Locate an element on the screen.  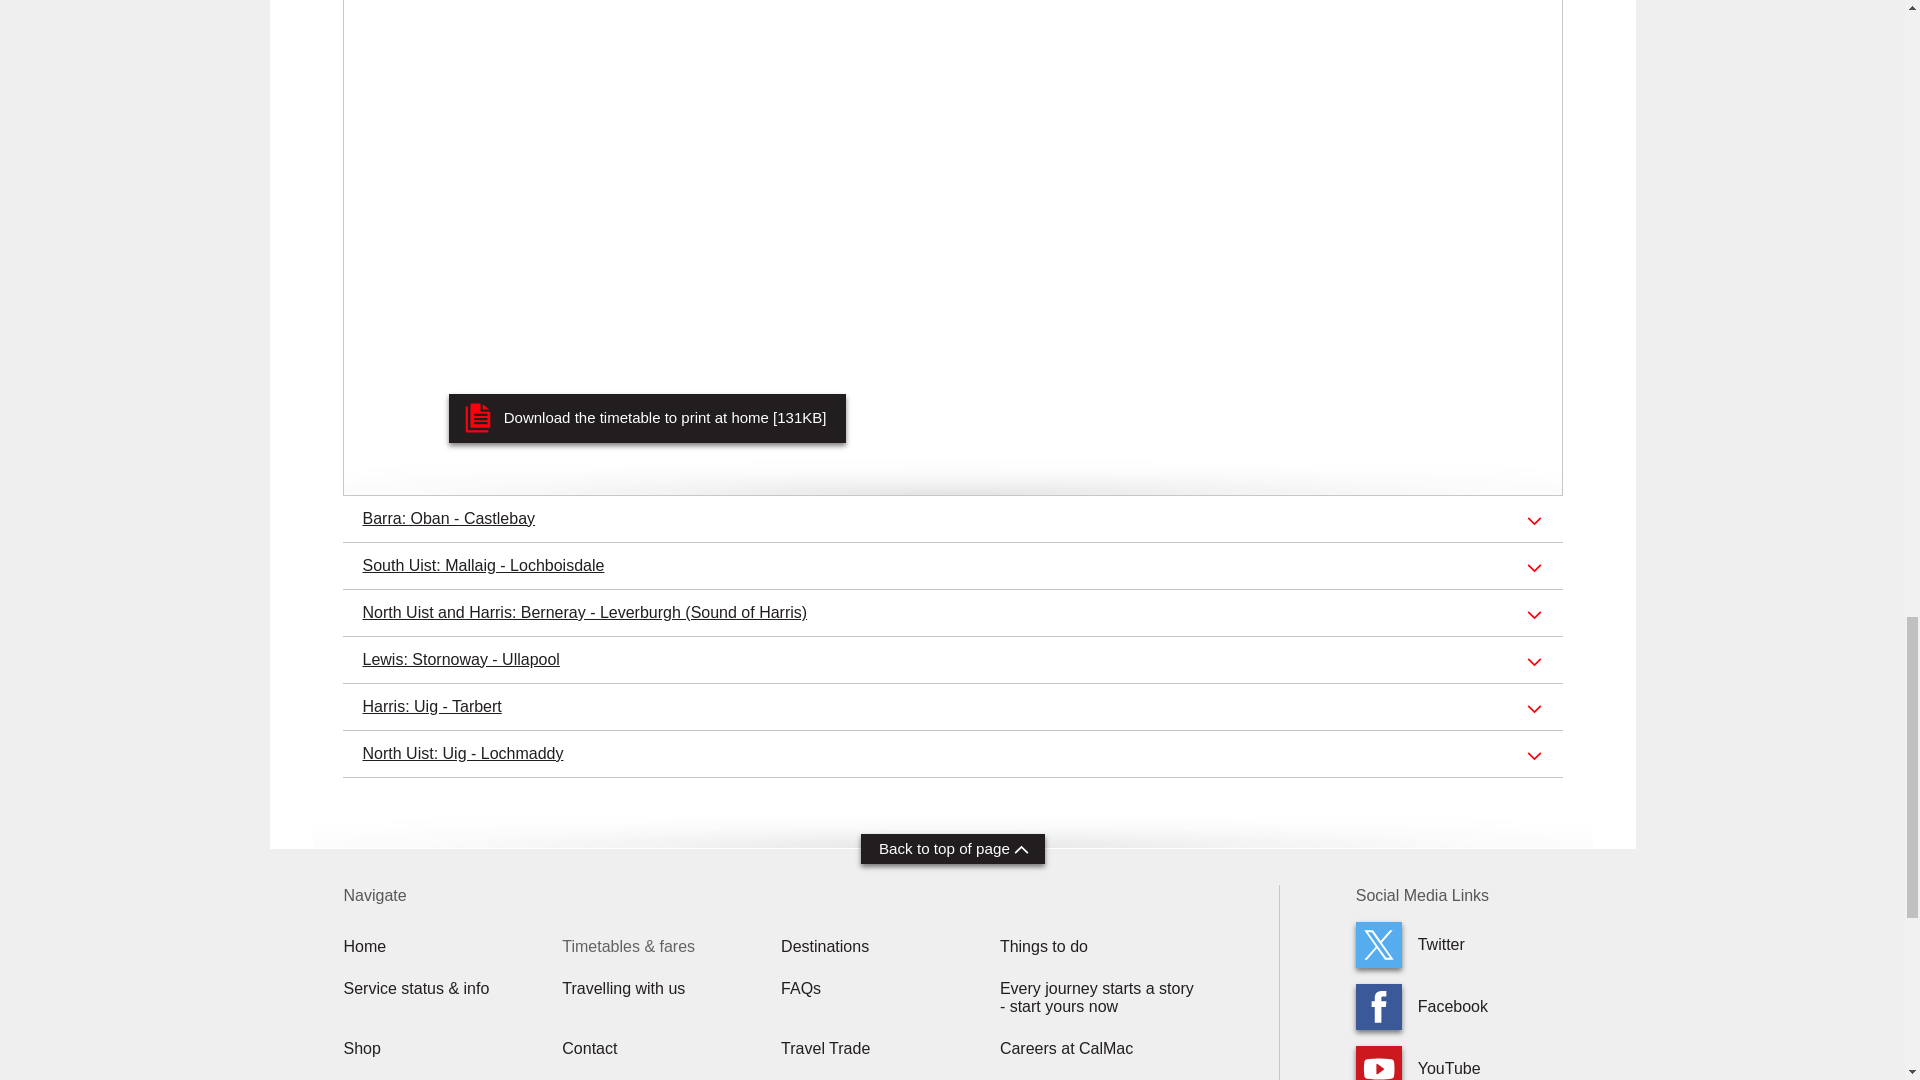
Link to homepage is located at coordinates (365, 946).